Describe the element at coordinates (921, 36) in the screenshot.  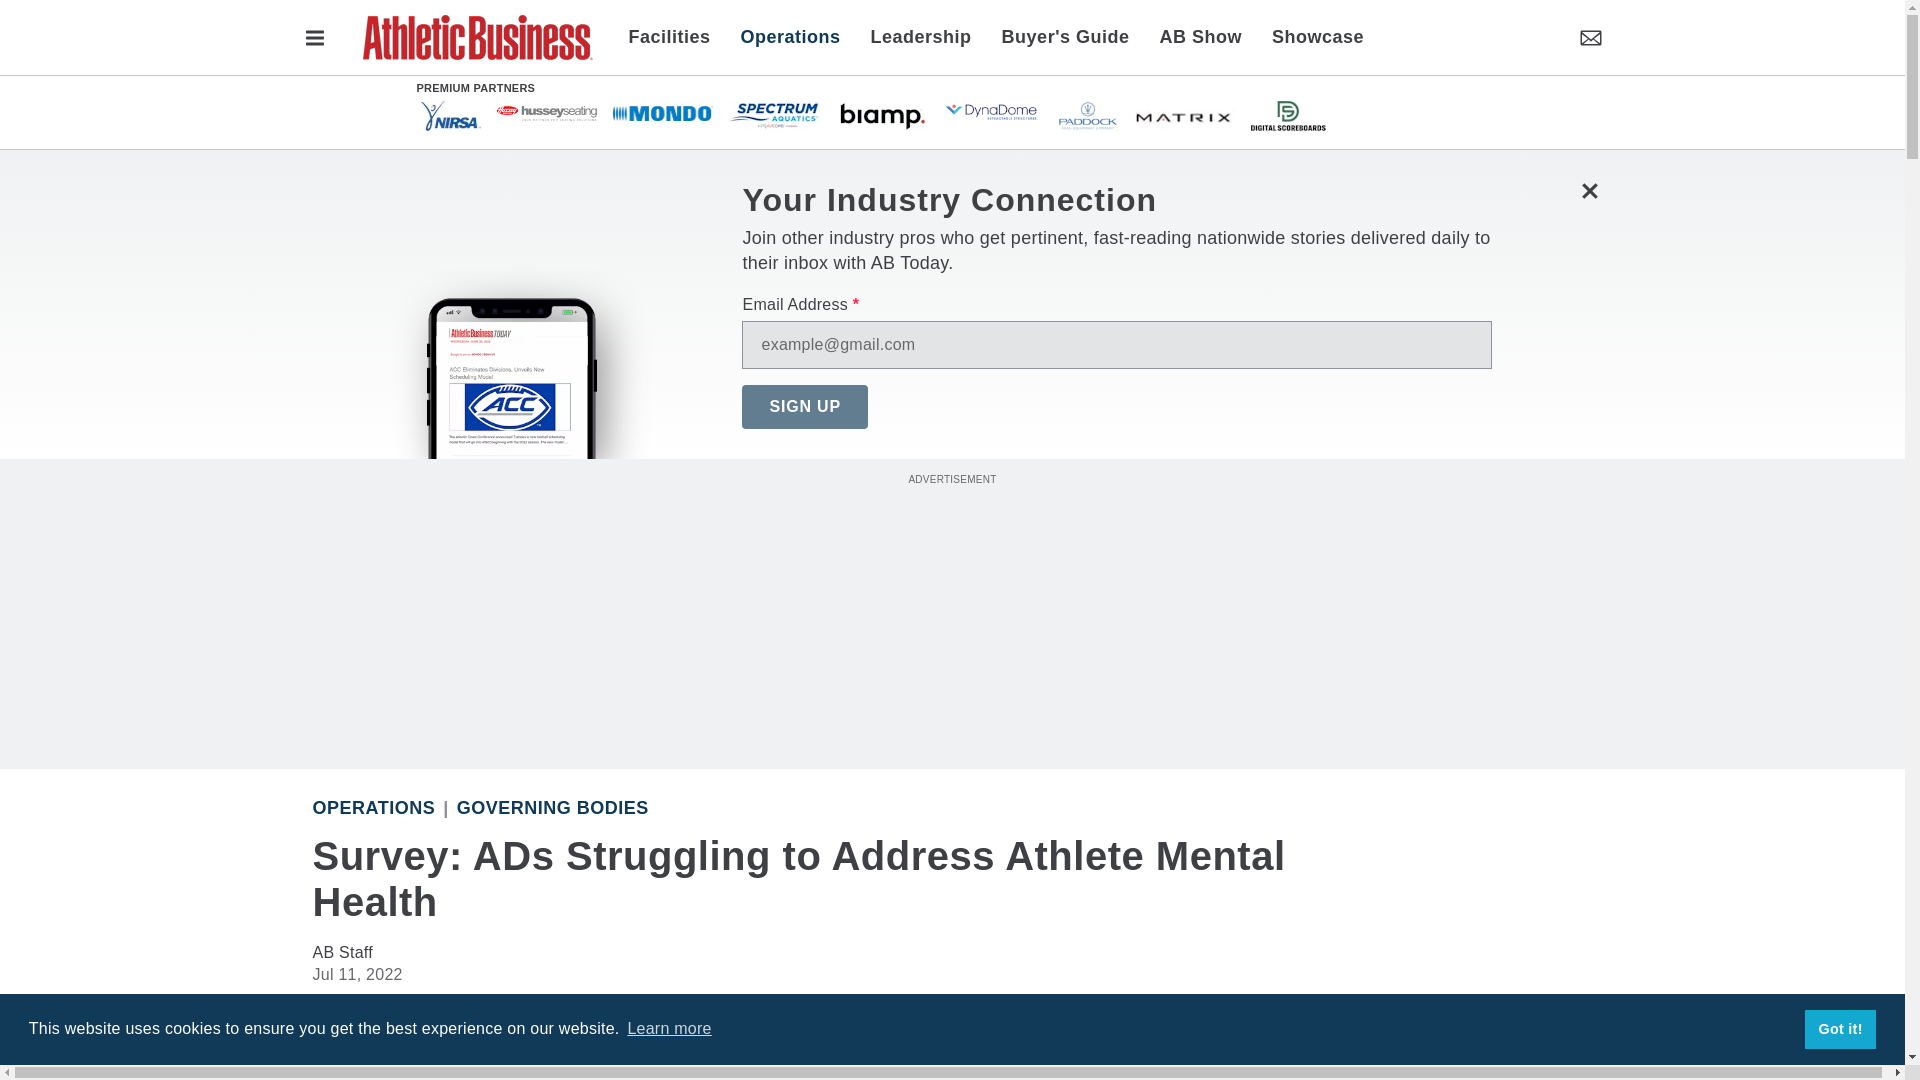
I see `Leadership` at that location.